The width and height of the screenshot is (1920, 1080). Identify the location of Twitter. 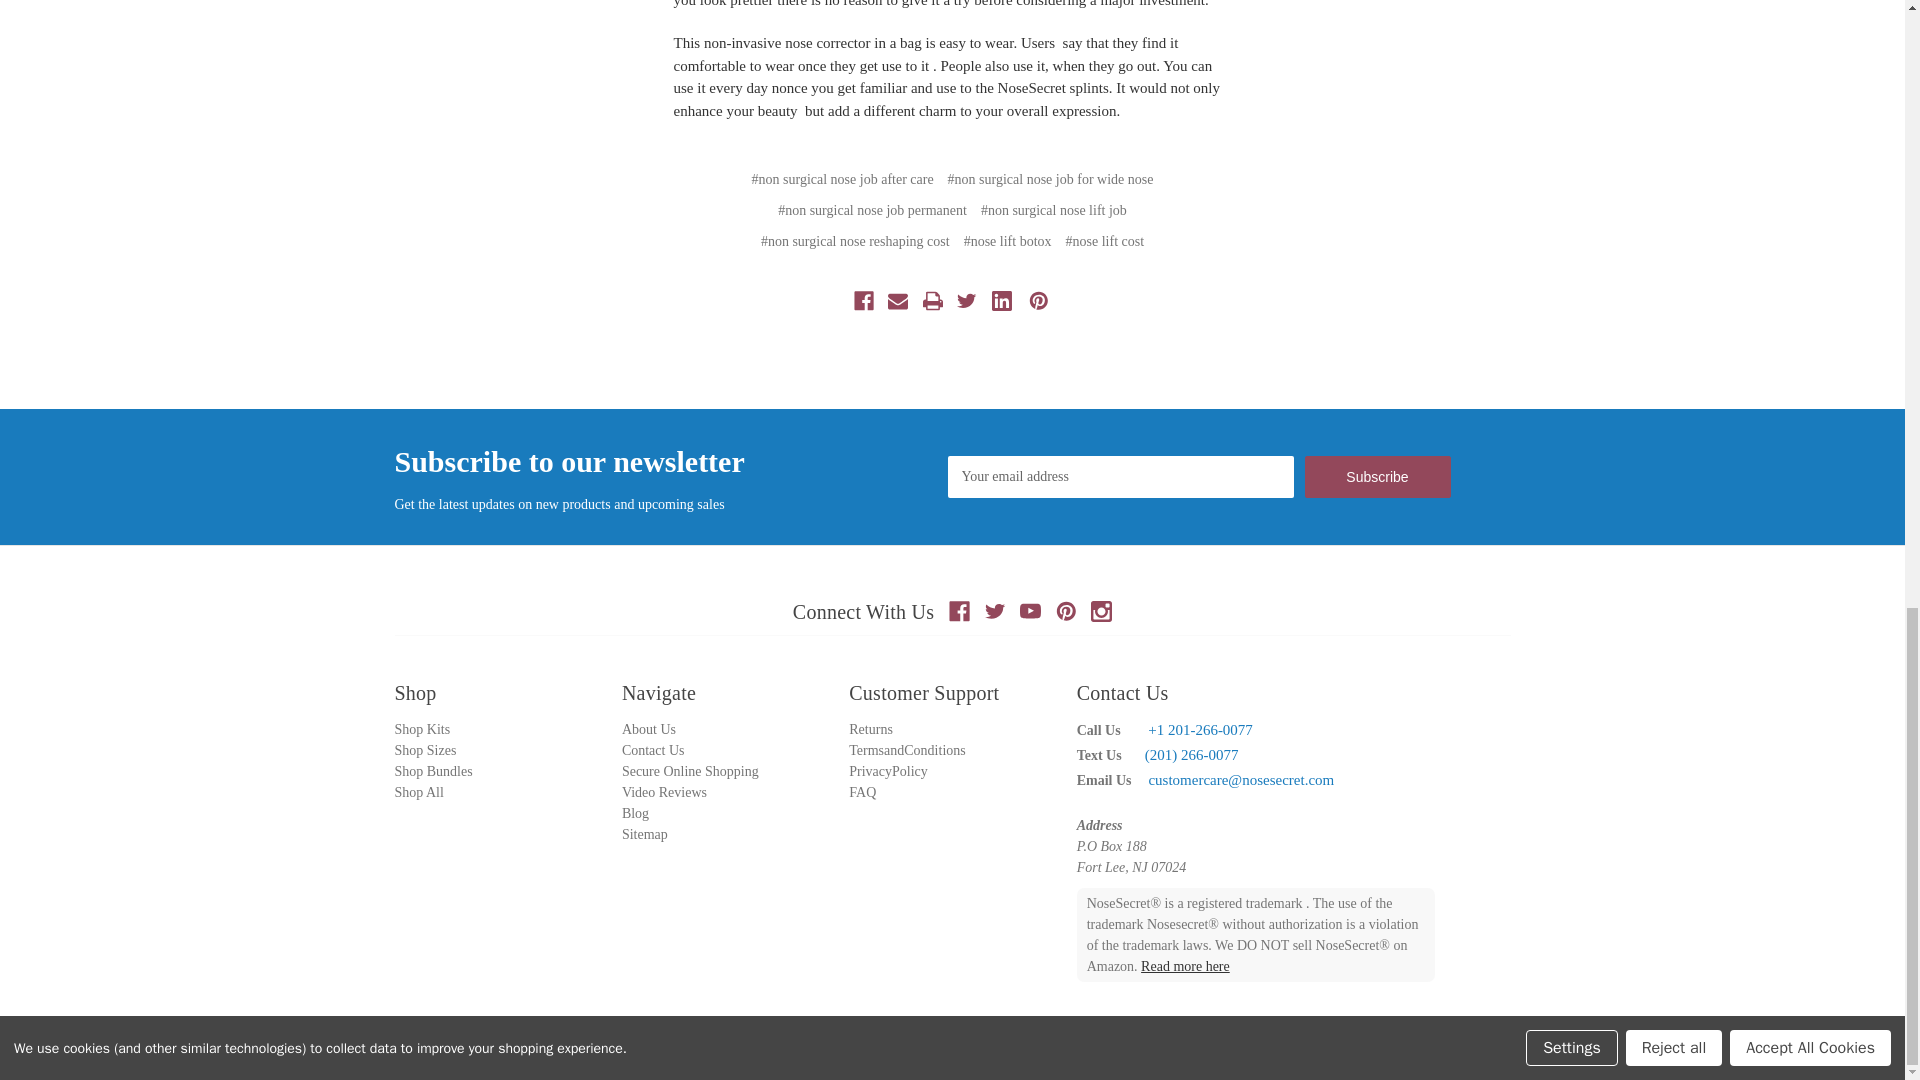
(995, 611).